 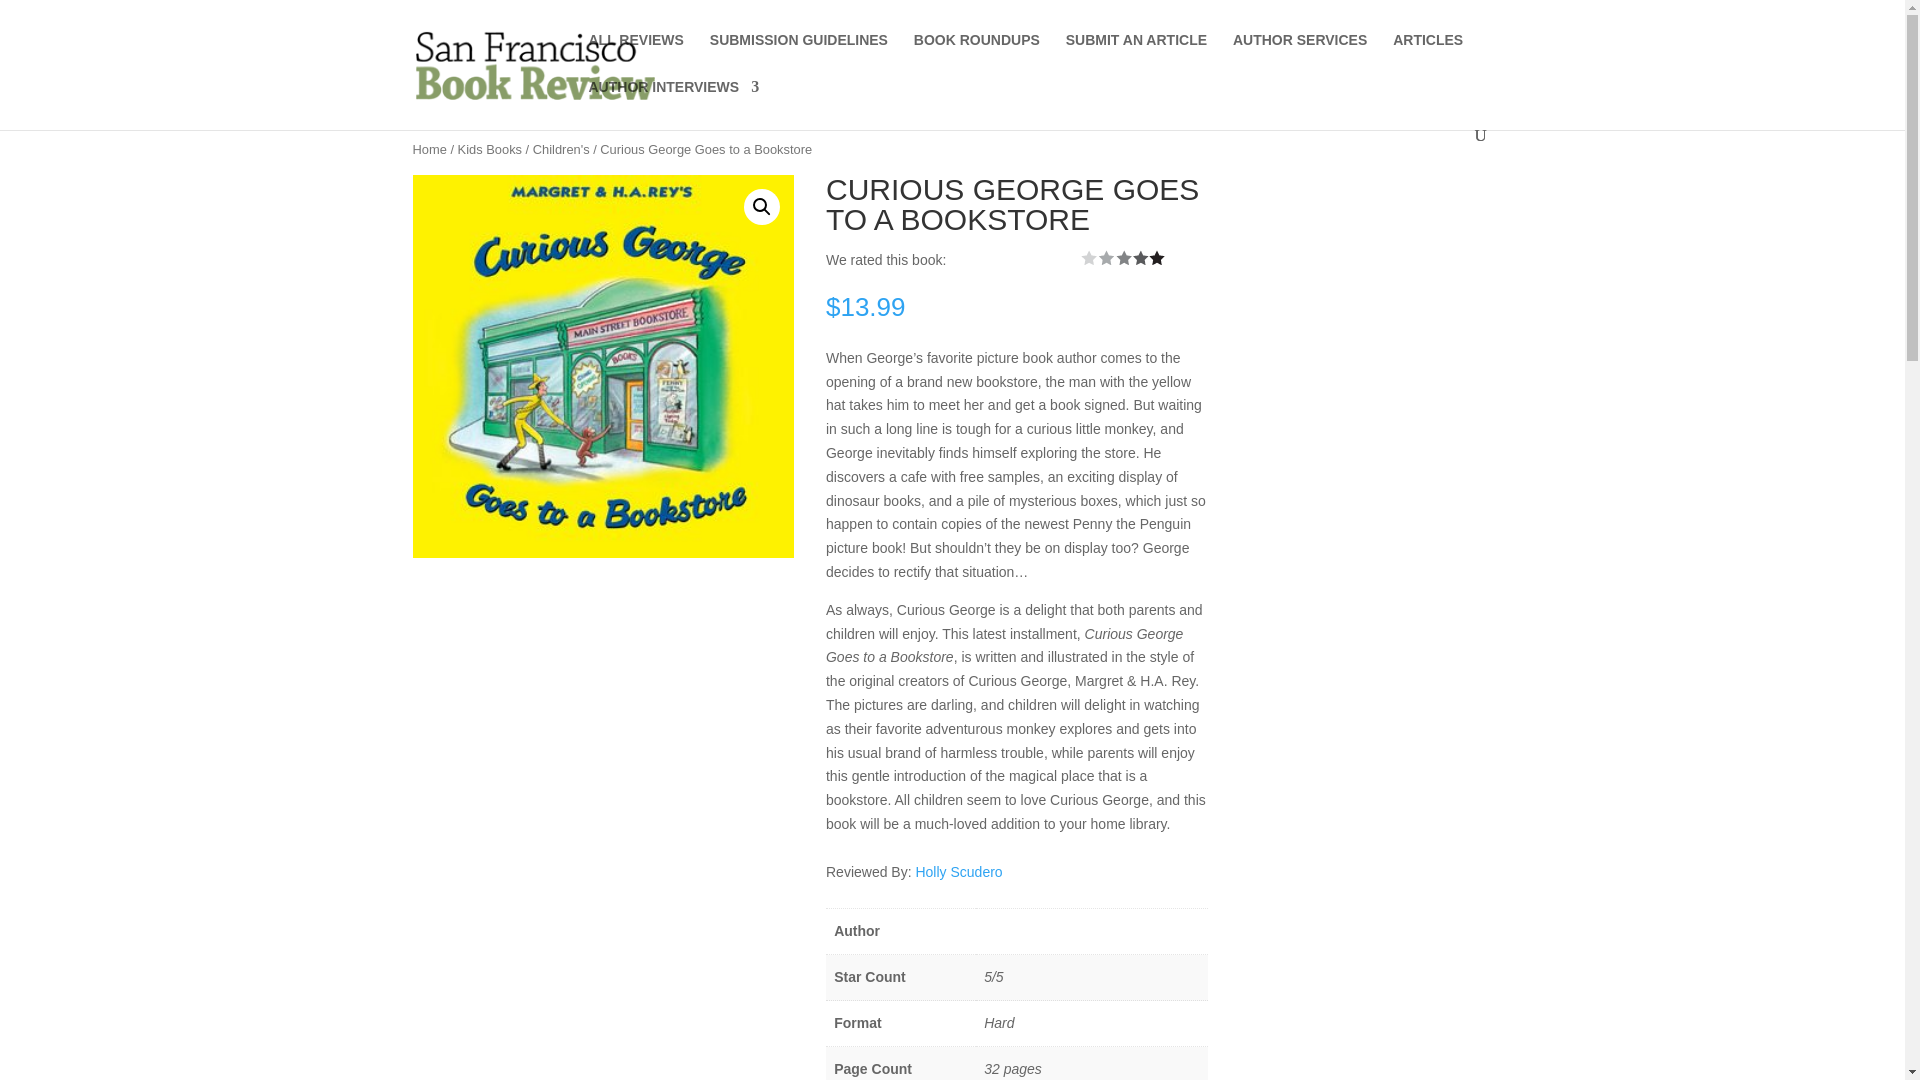 What do you see at coordinates (672, 103) in the screenshot?
I see `AUTHOR INTERVIEWS` at bounding box center [672, 103].